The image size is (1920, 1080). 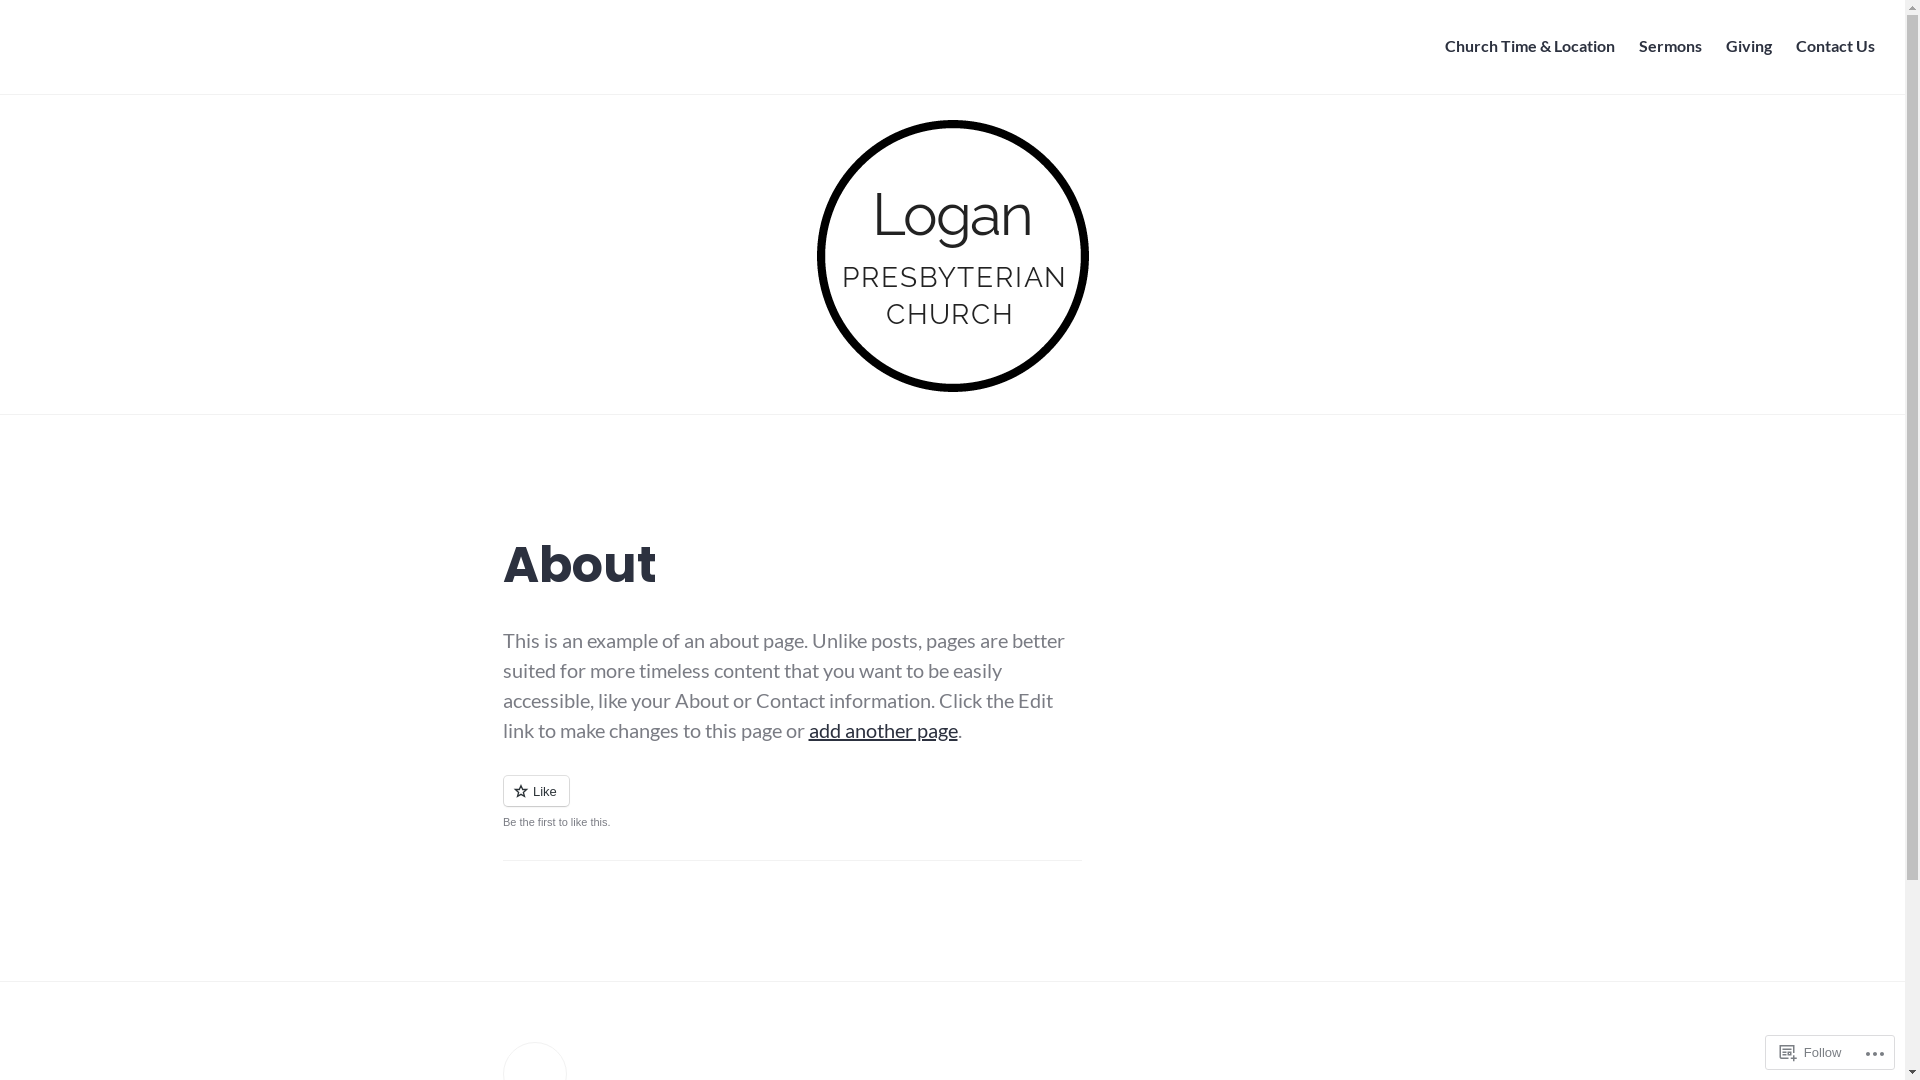 What do you see at coordinates (208, 62) in the screenshot?
I see `Logan Presbyterian Church` at bounding box center [208, 62].